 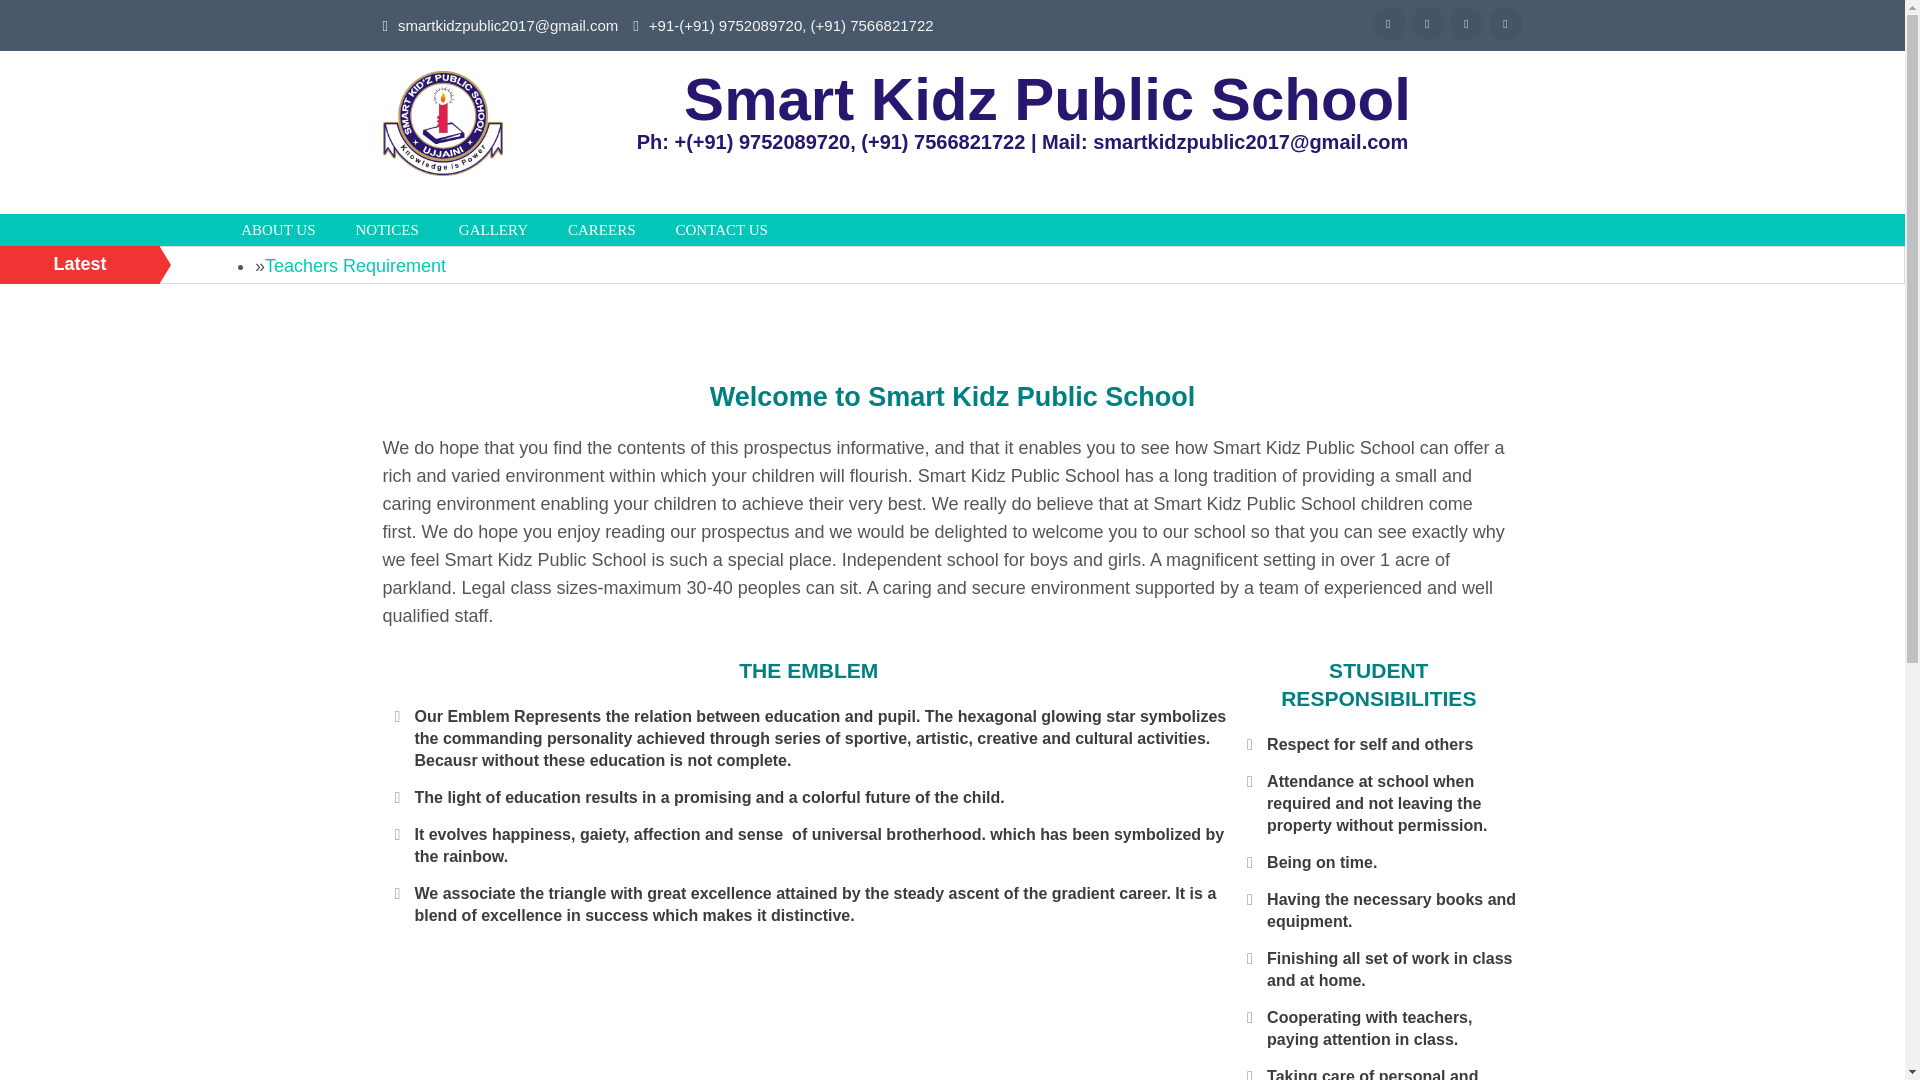 I want to click on HOME, so click(x=178, y=230).